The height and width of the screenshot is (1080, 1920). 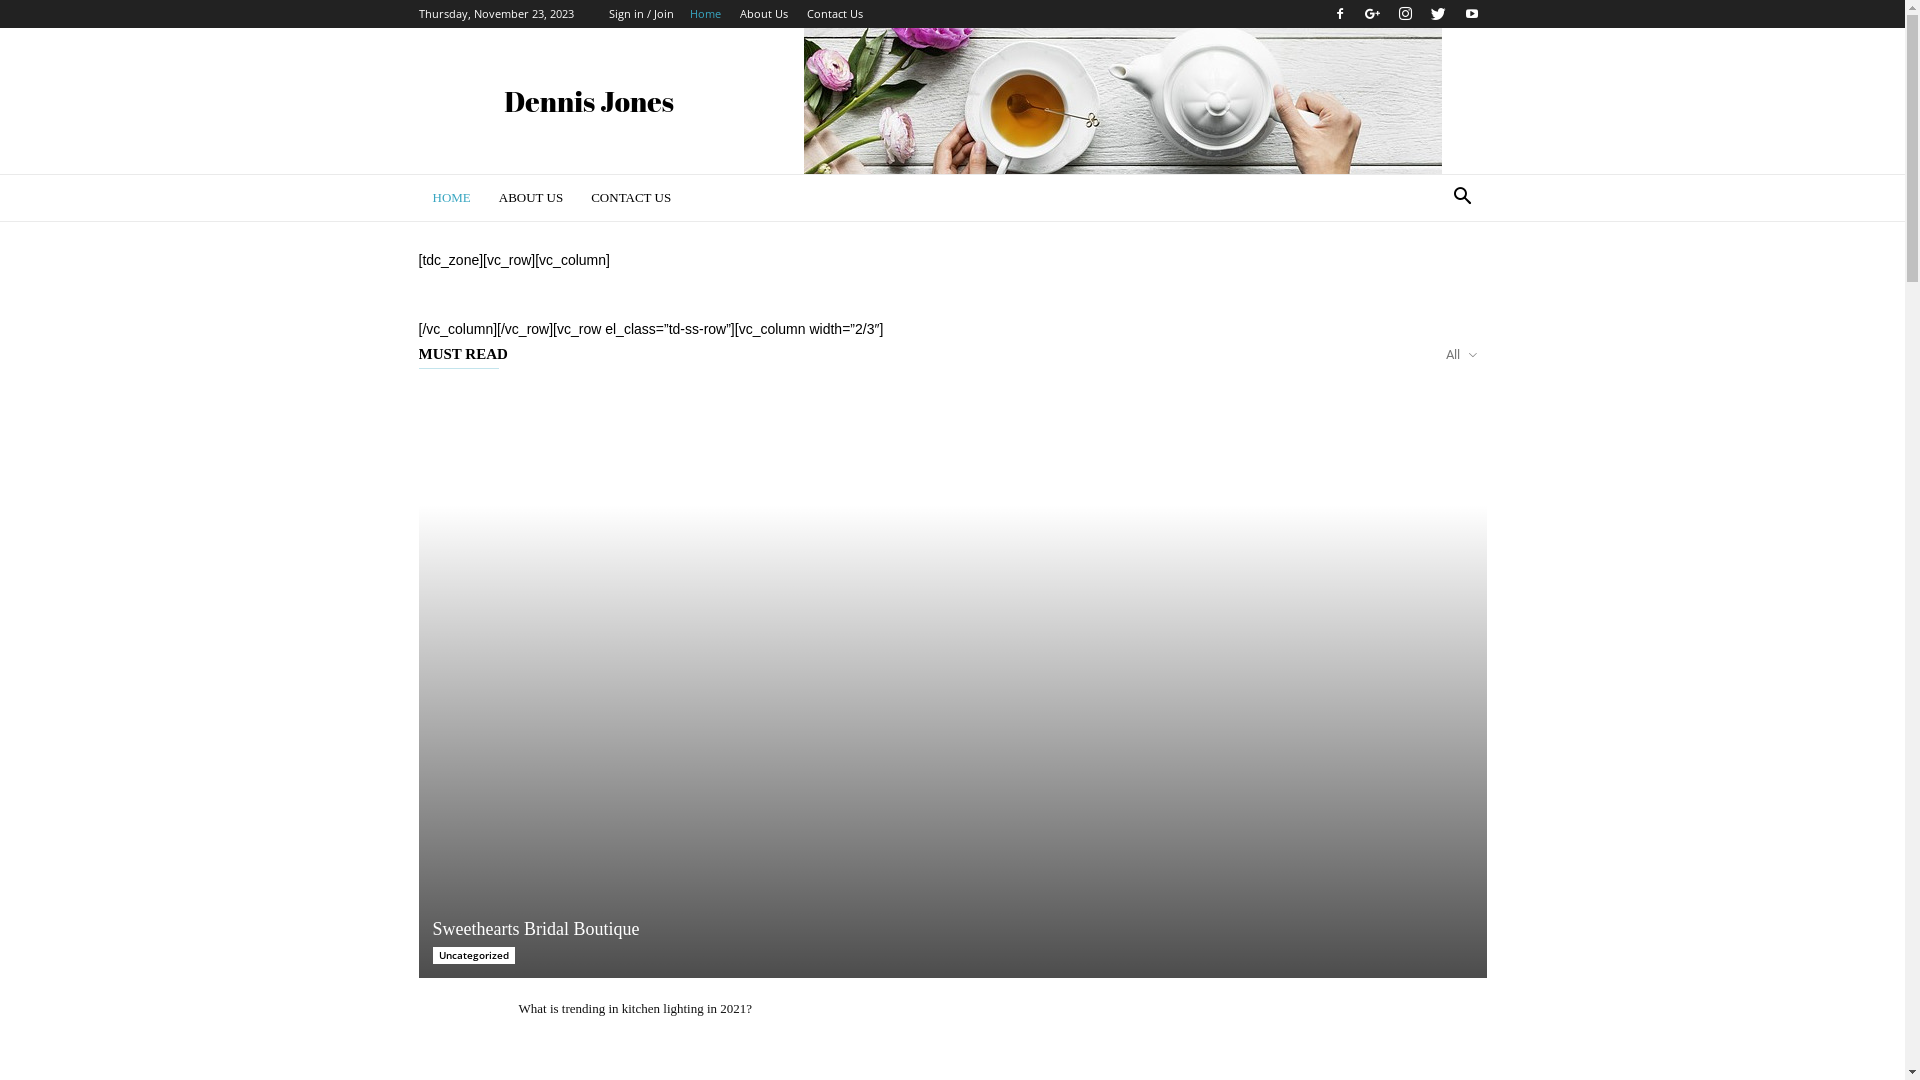 I want to click on Uncategorized, so click(x=473, y=956).